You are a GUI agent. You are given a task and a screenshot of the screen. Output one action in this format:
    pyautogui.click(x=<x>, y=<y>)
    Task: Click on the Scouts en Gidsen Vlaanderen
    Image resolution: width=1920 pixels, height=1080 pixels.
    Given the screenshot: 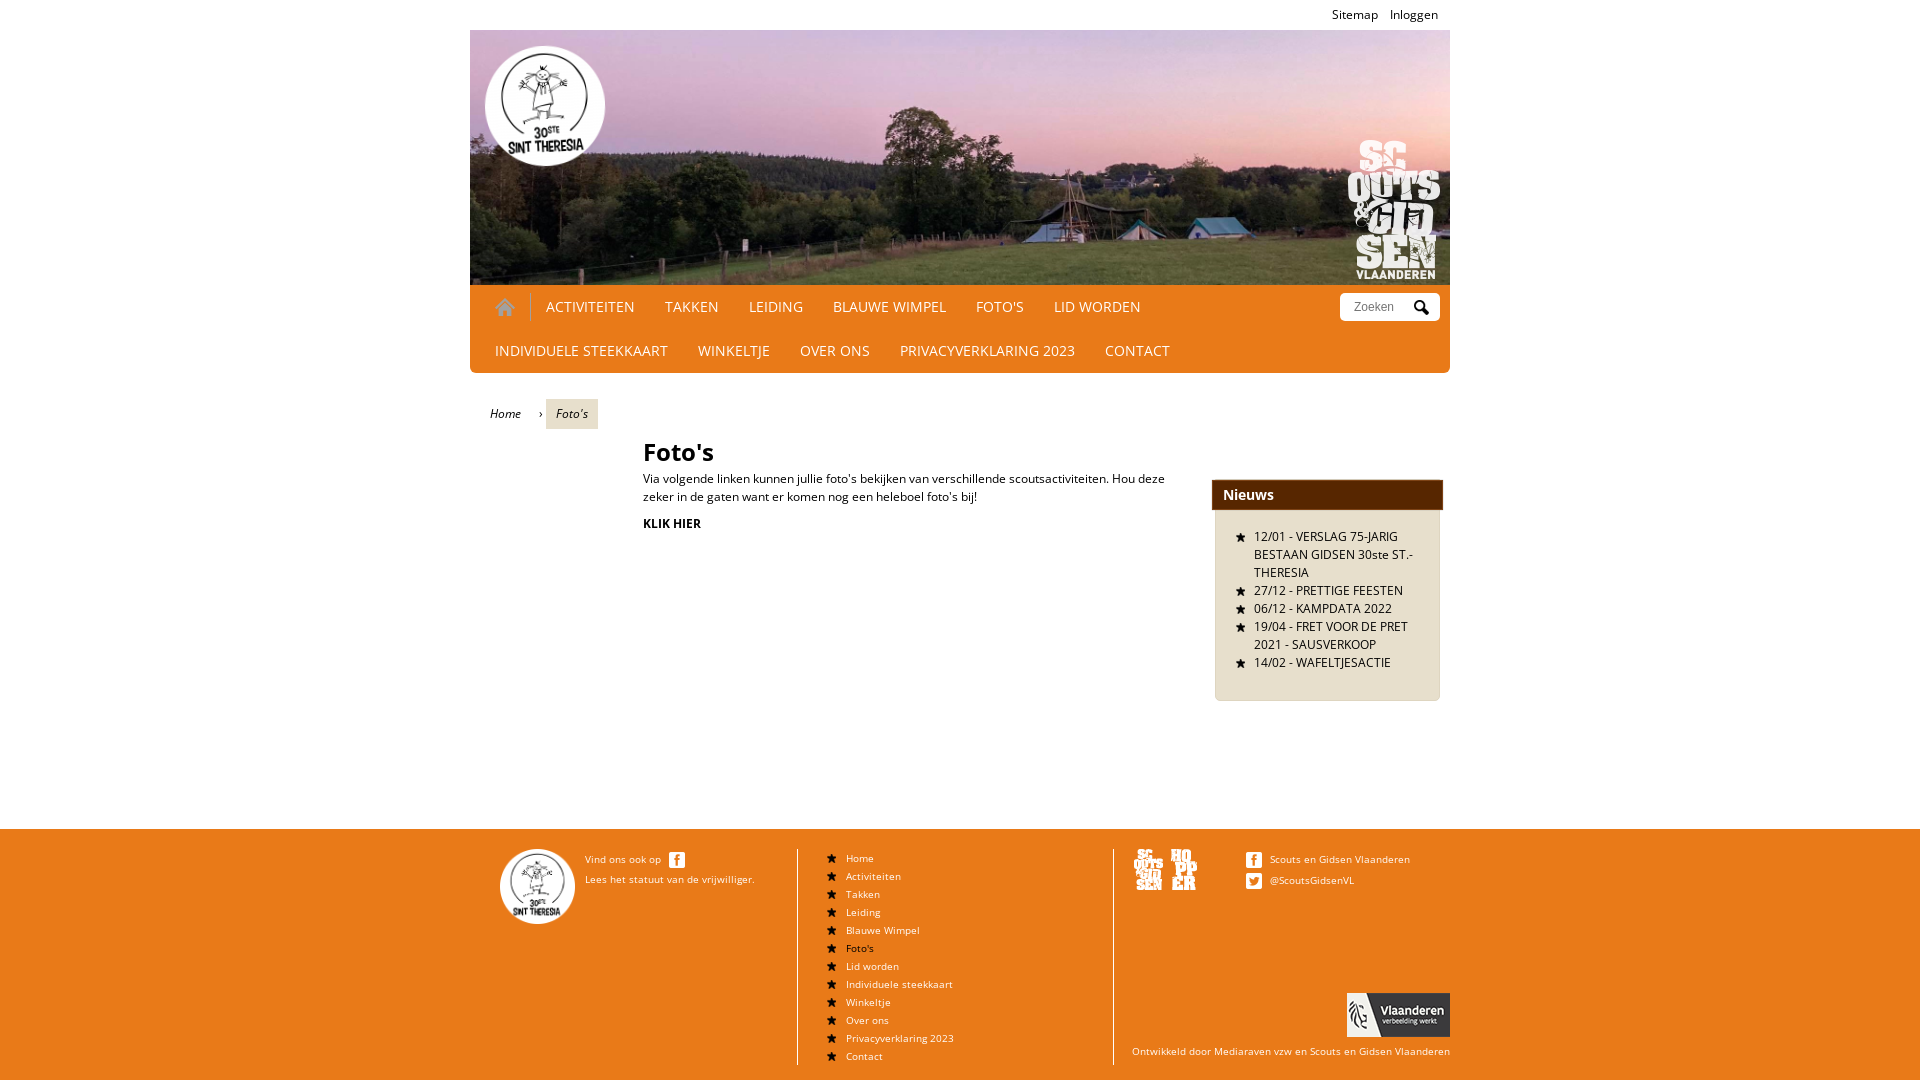 What is the action you would take?
    pyautogui.click(x=1380, y=1051)
    